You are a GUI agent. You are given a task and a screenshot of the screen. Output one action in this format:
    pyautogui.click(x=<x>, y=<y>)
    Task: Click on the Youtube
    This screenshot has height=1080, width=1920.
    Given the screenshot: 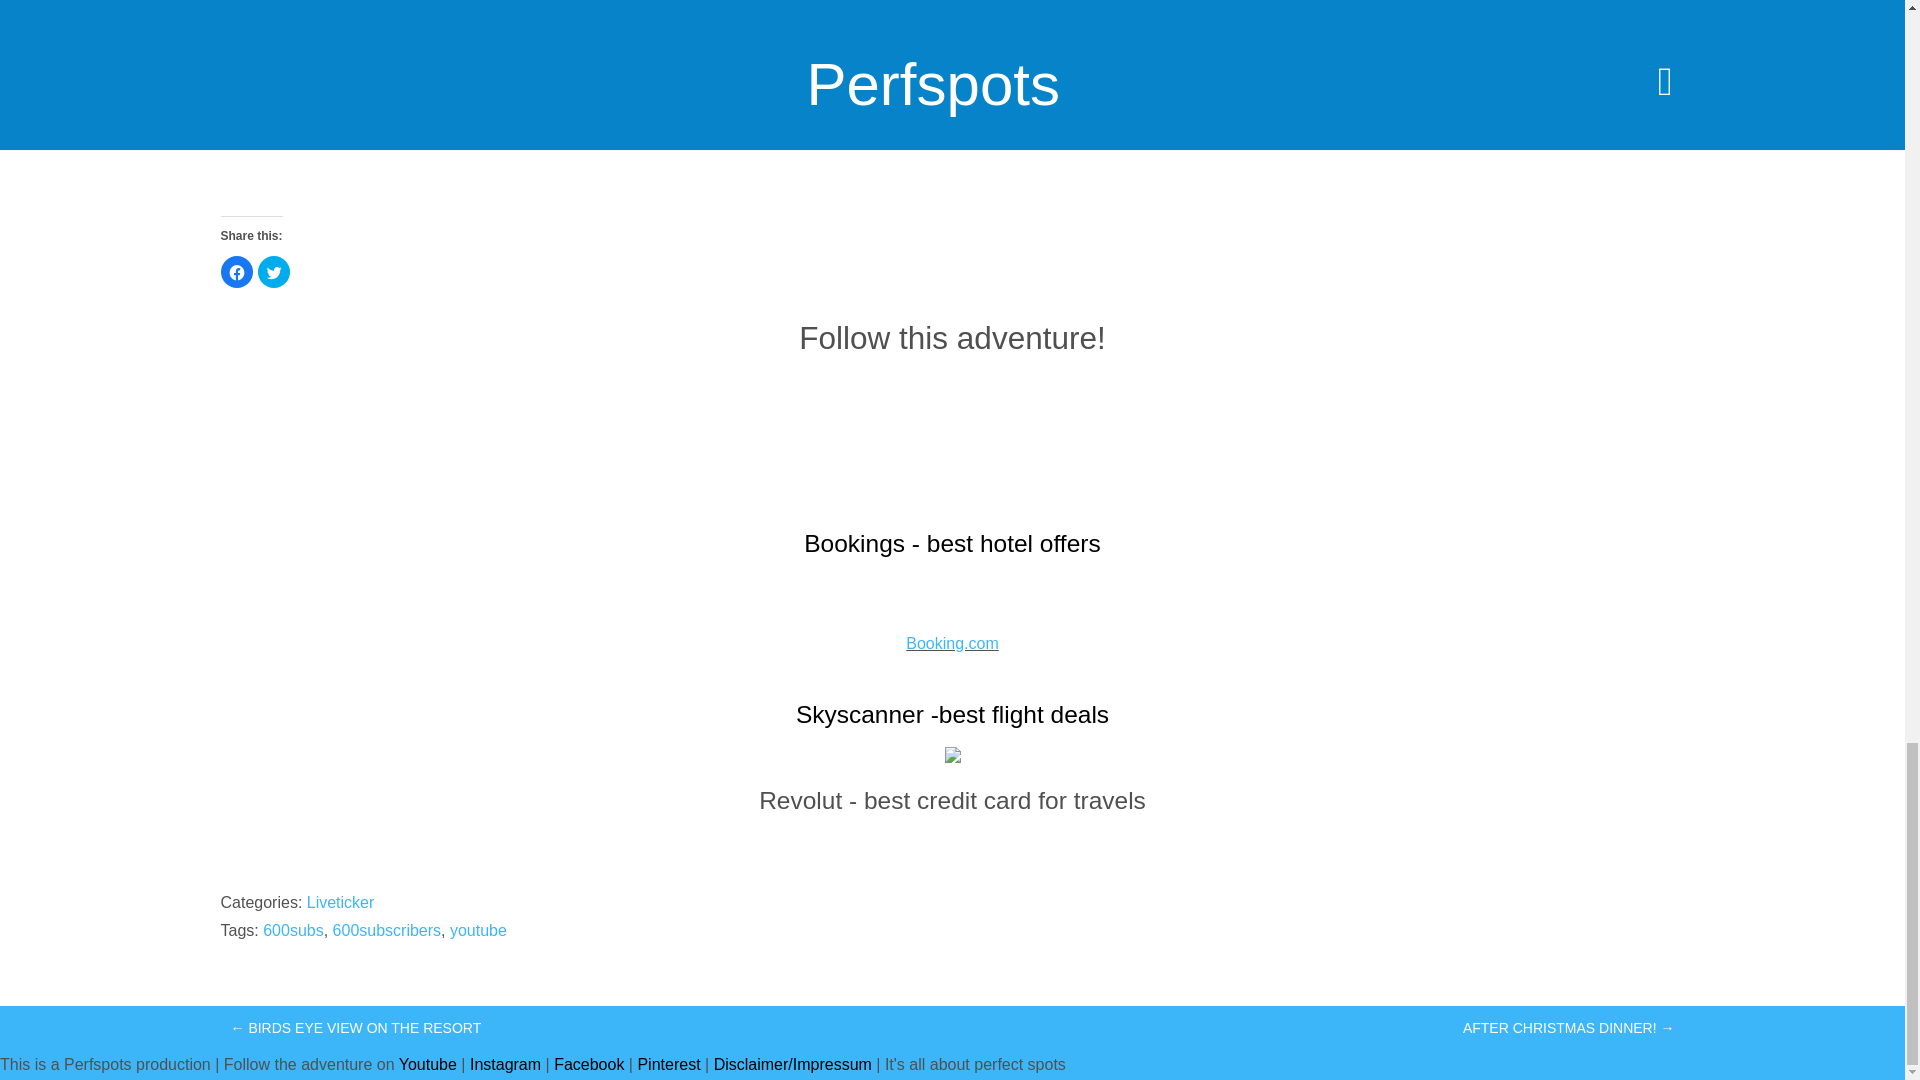 What is the action you would take?
    pyautogui.click(x=428, y=1064)
    